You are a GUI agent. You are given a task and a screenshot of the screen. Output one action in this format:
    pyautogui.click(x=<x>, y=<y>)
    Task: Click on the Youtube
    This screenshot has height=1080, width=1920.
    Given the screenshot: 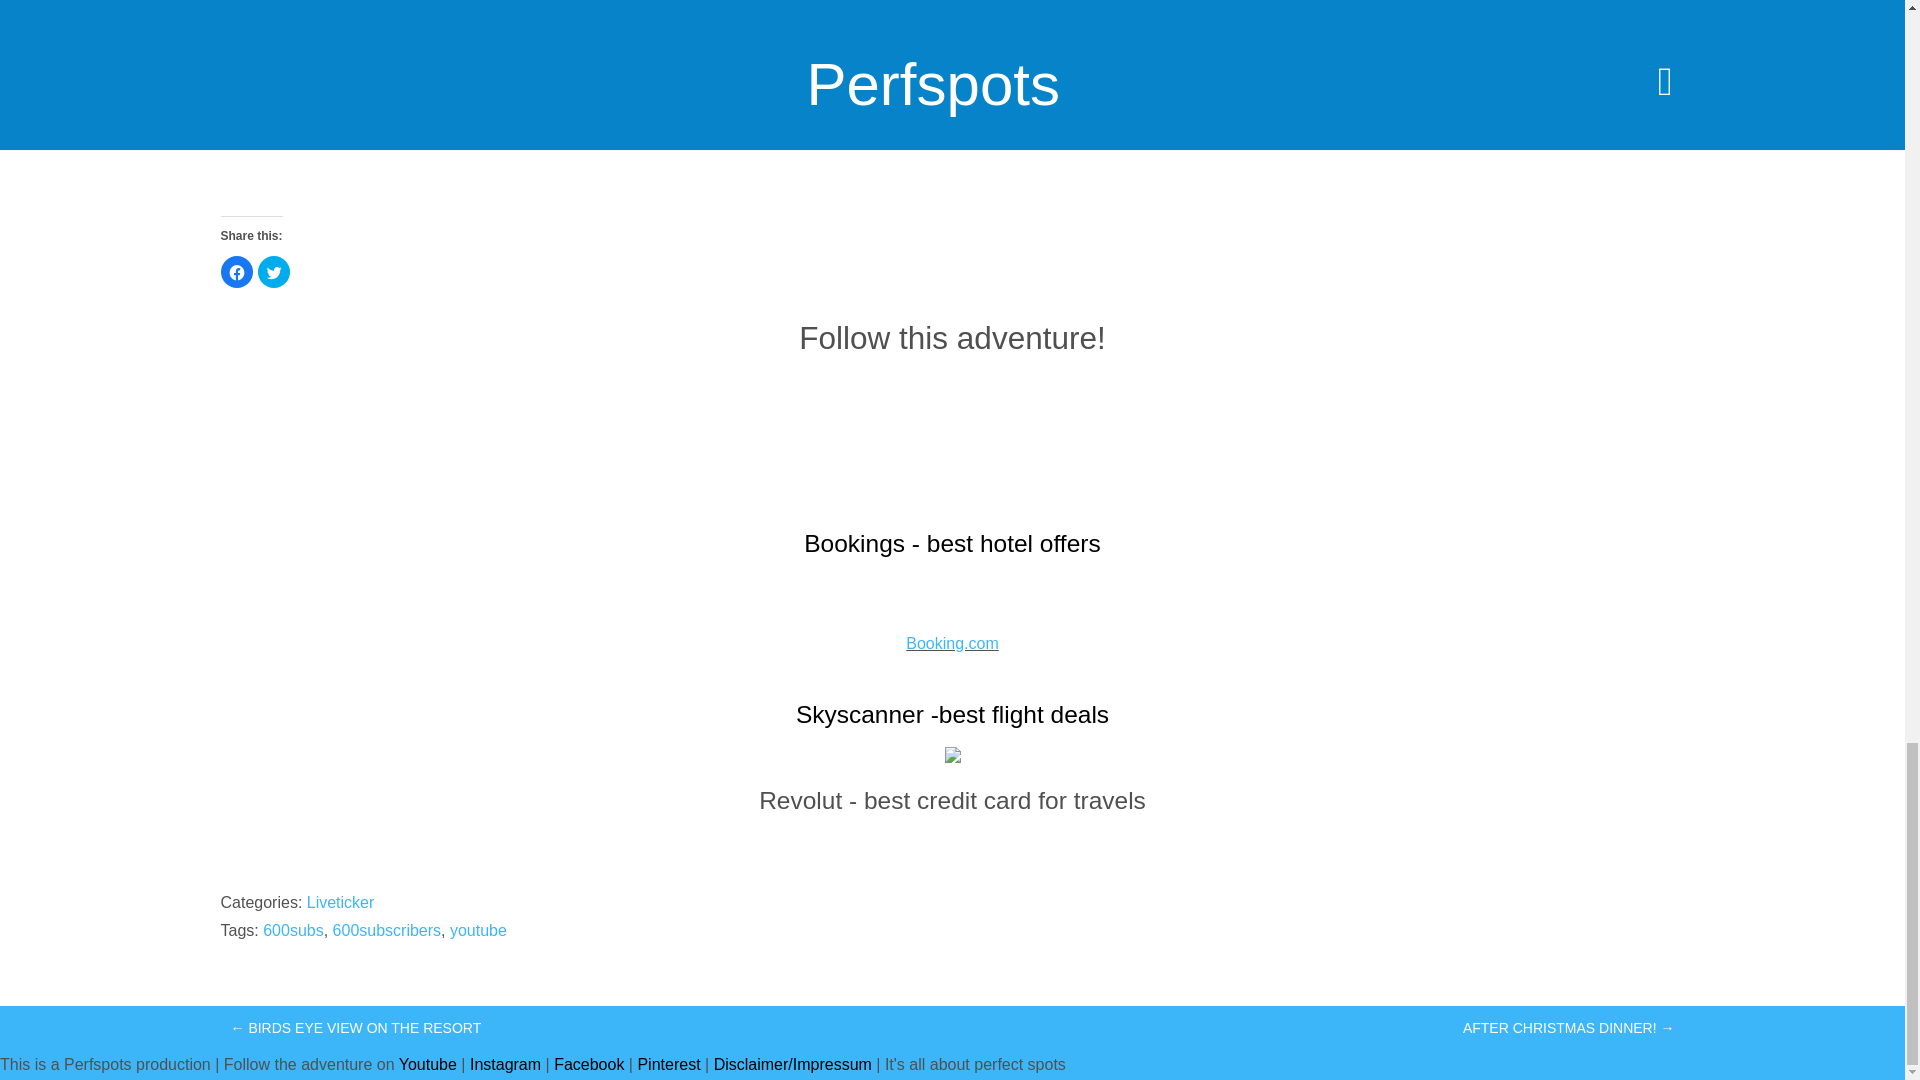 What is the action you would take?
    pyautogui.click(x=428, y=1064)
    